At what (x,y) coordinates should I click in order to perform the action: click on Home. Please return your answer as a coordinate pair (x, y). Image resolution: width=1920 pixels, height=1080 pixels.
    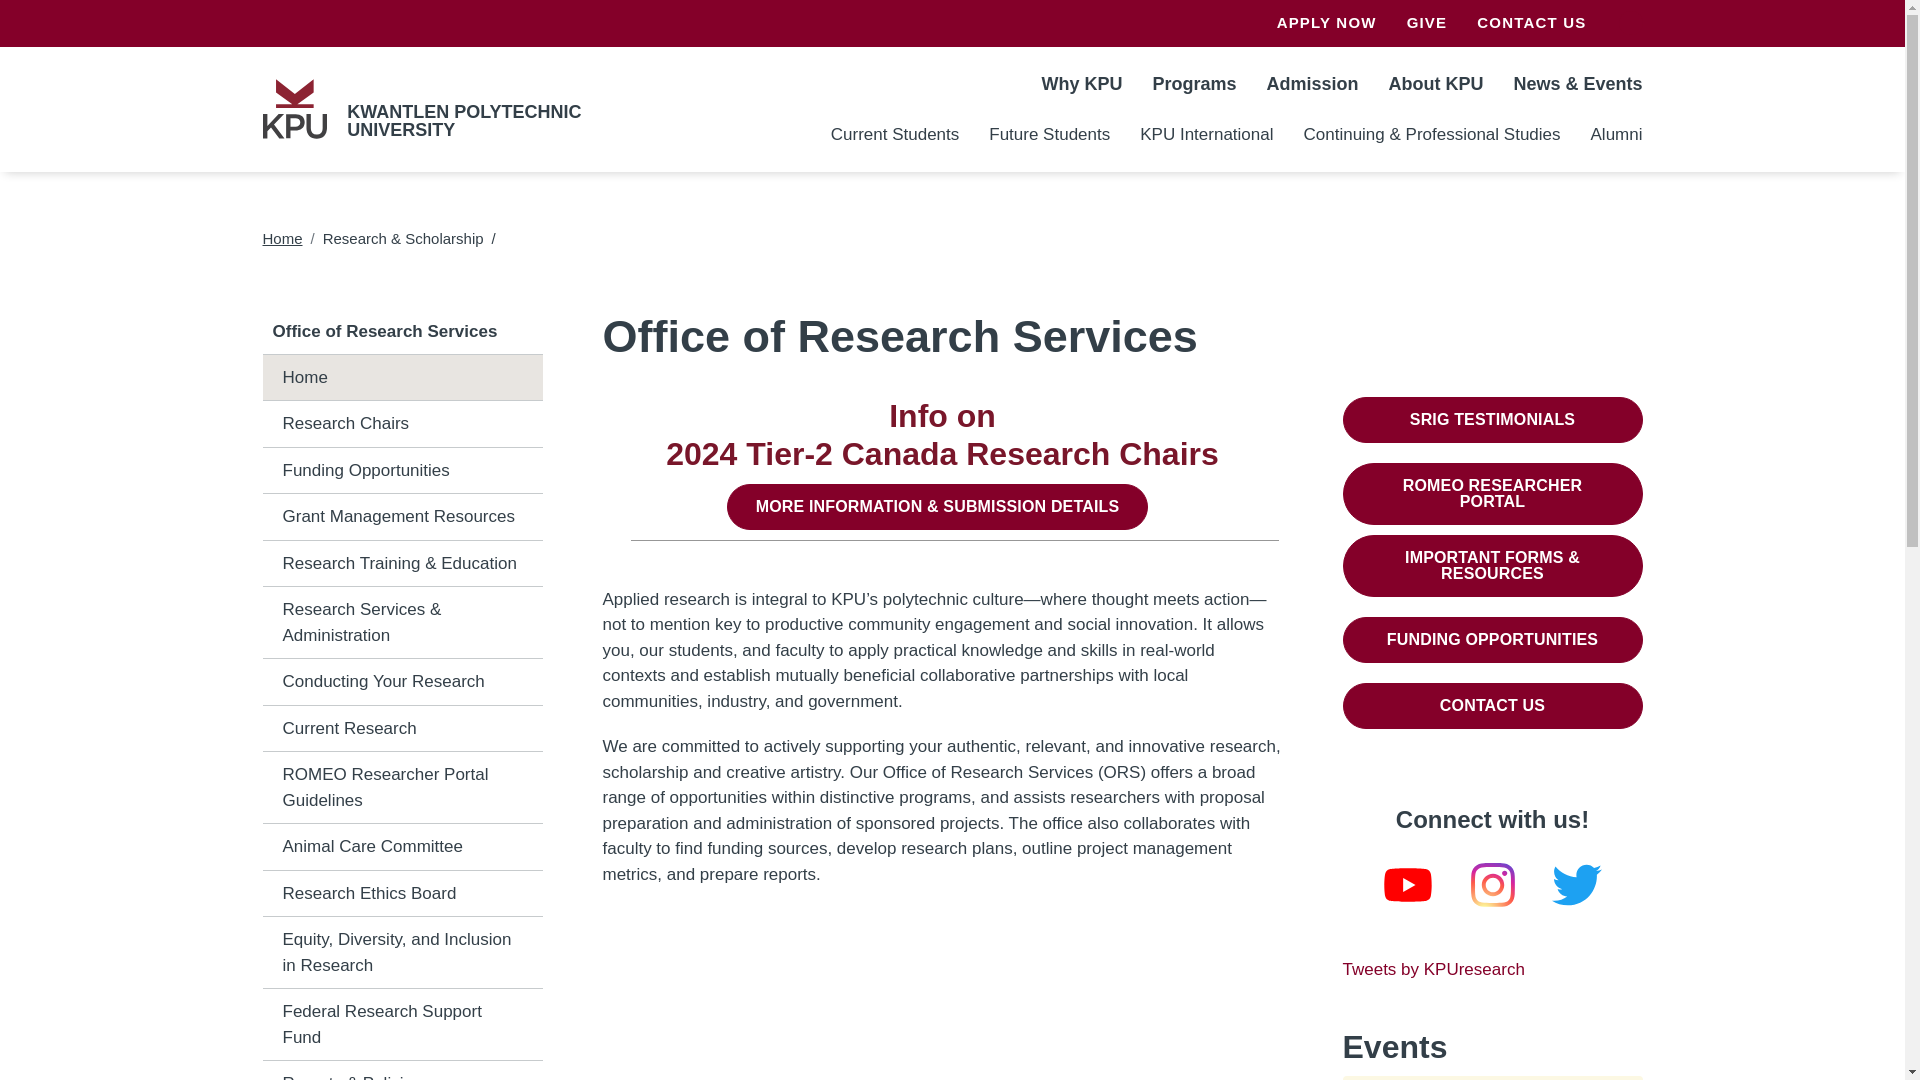
    Looking at the image, I should click on (294, 108).